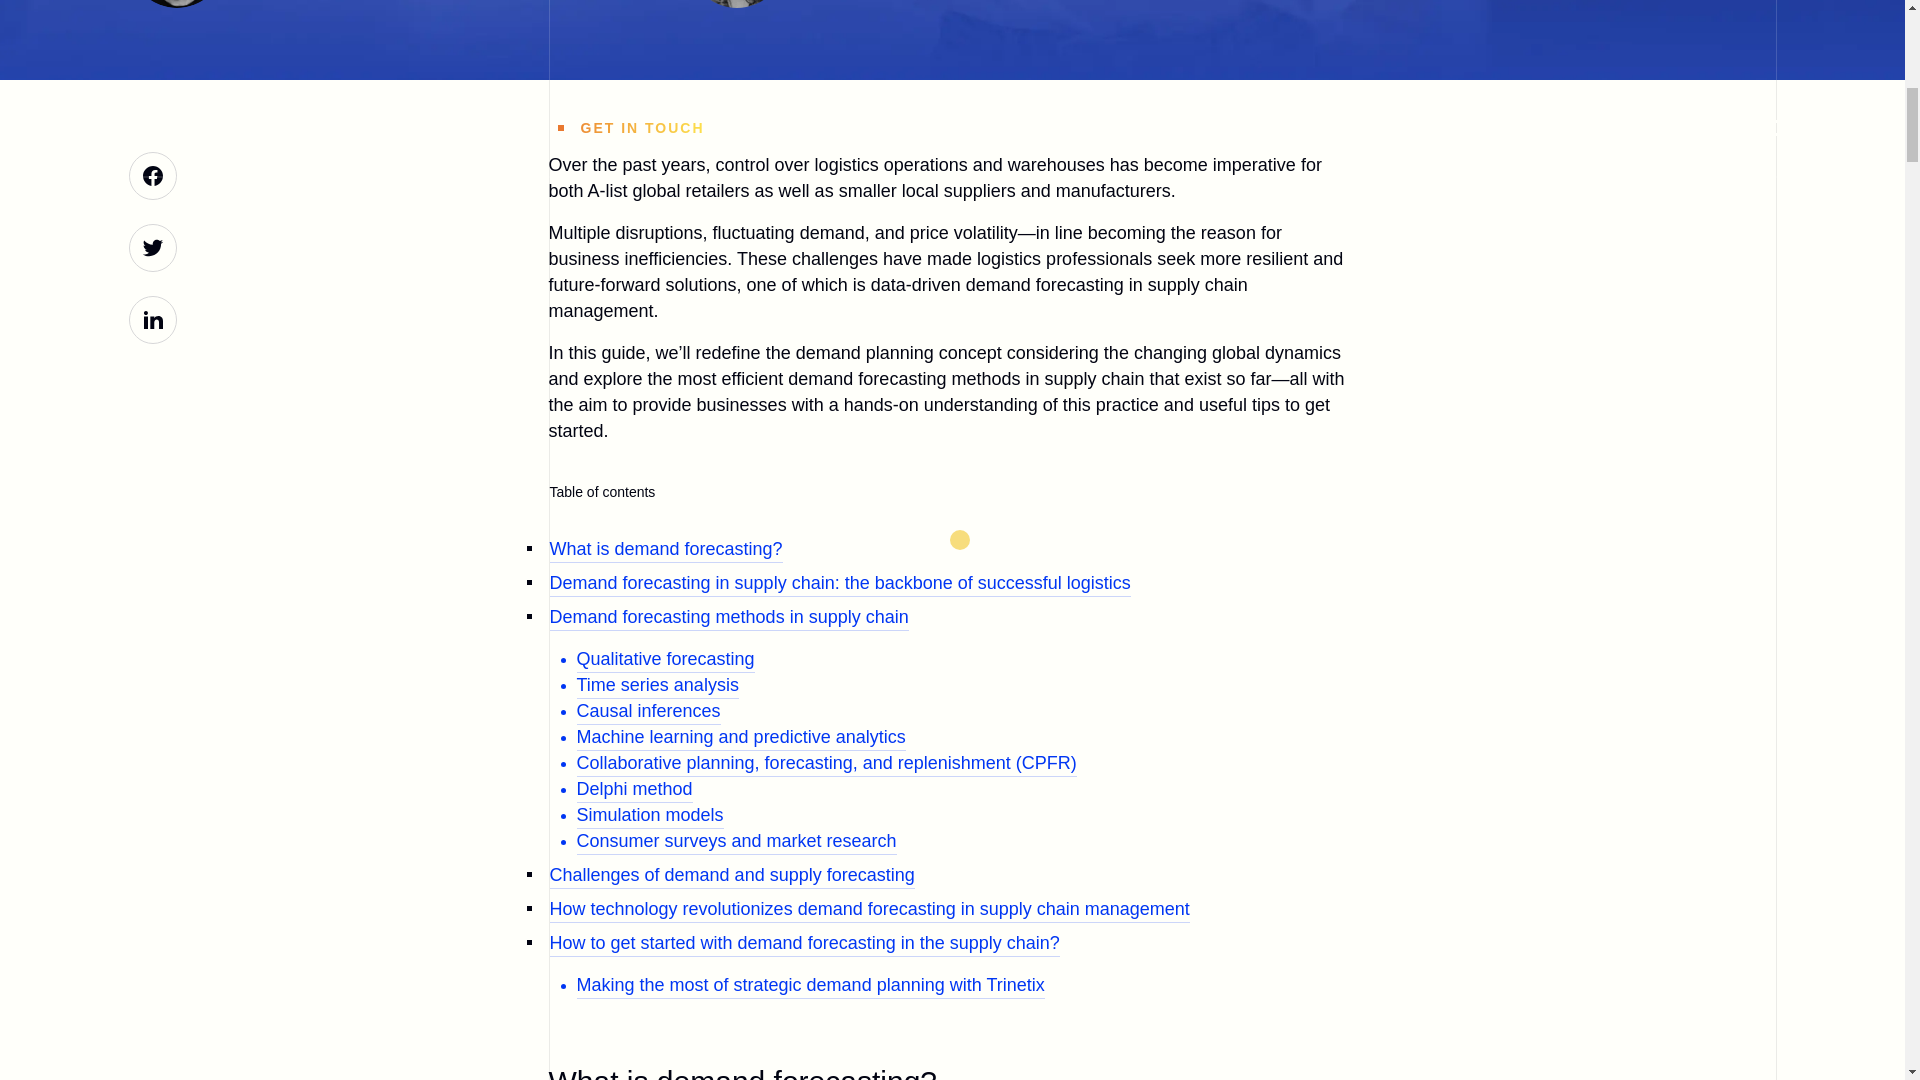  I want to click on What is demand forecasting?, so click(666, 550).